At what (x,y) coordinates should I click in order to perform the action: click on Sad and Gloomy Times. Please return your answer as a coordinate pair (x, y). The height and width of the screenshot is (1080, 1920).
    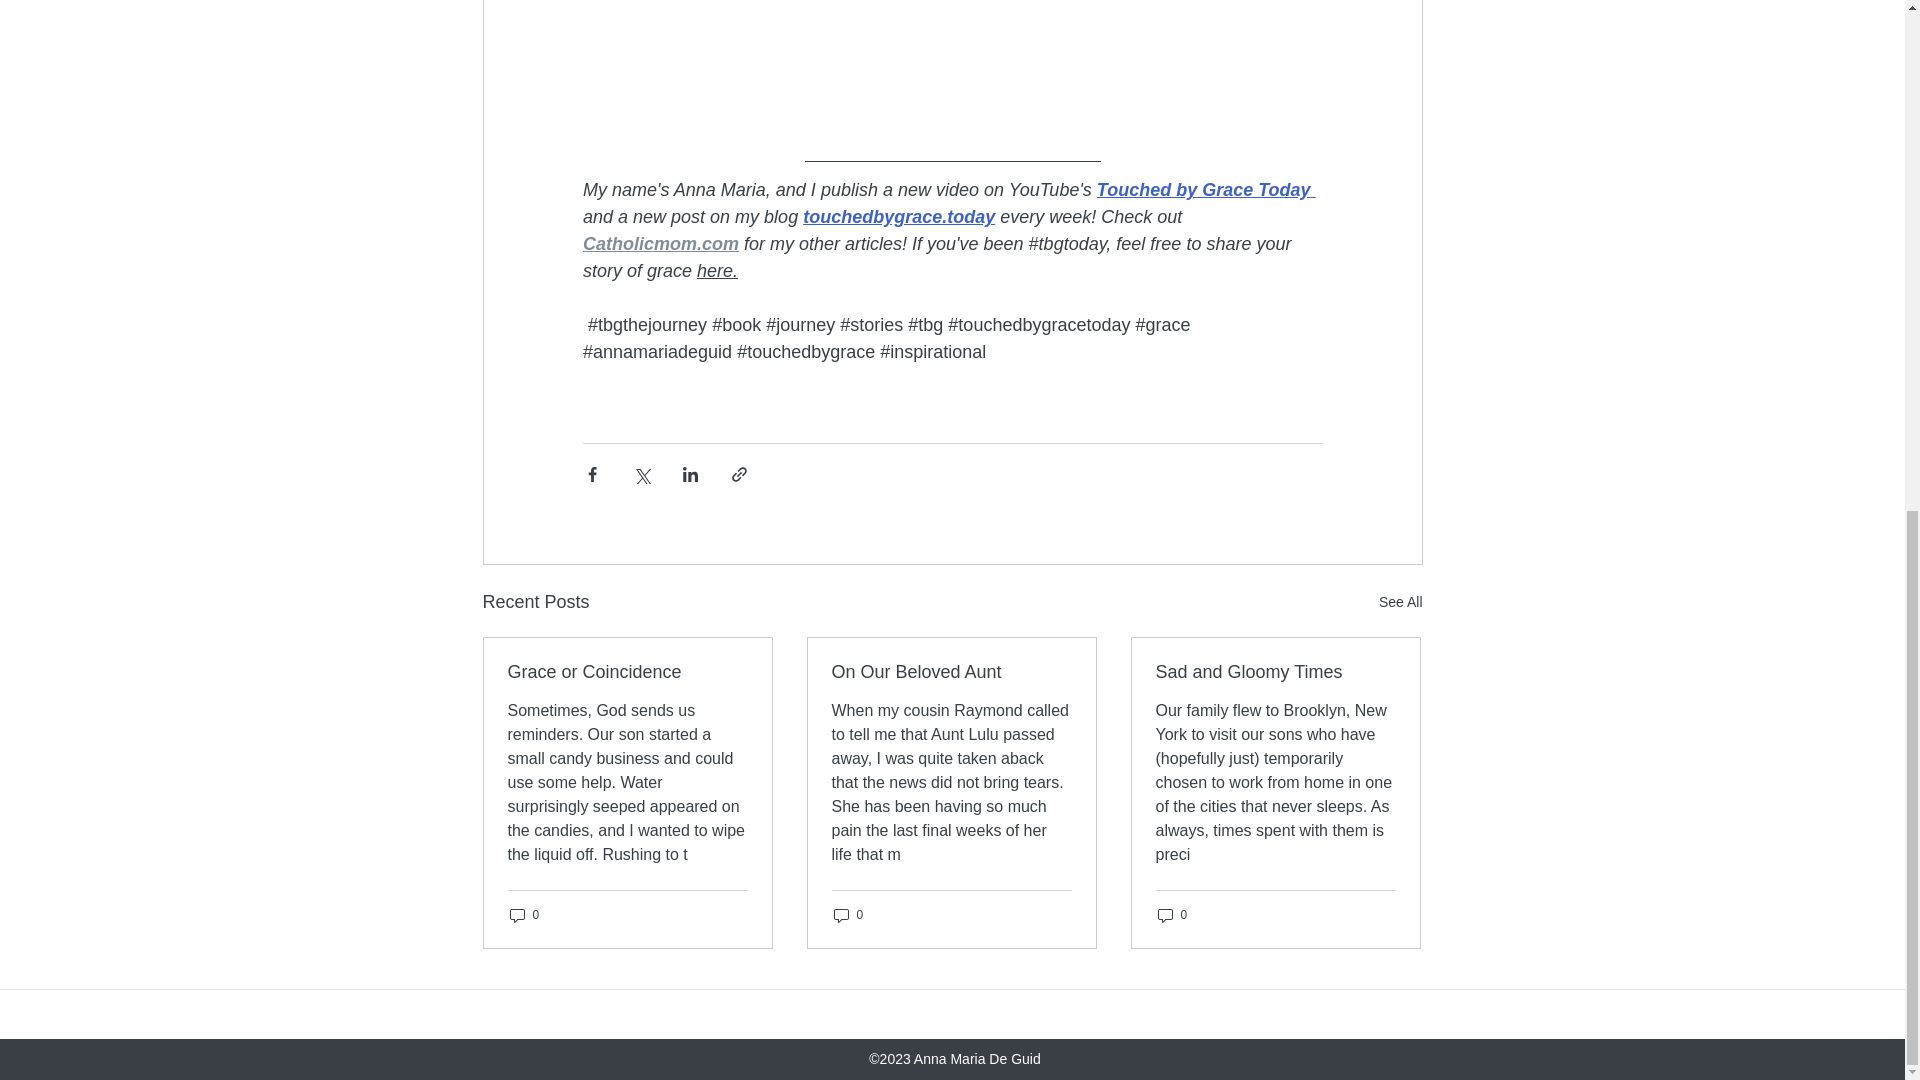
    Looking at the image, I should click on (1275, 672).